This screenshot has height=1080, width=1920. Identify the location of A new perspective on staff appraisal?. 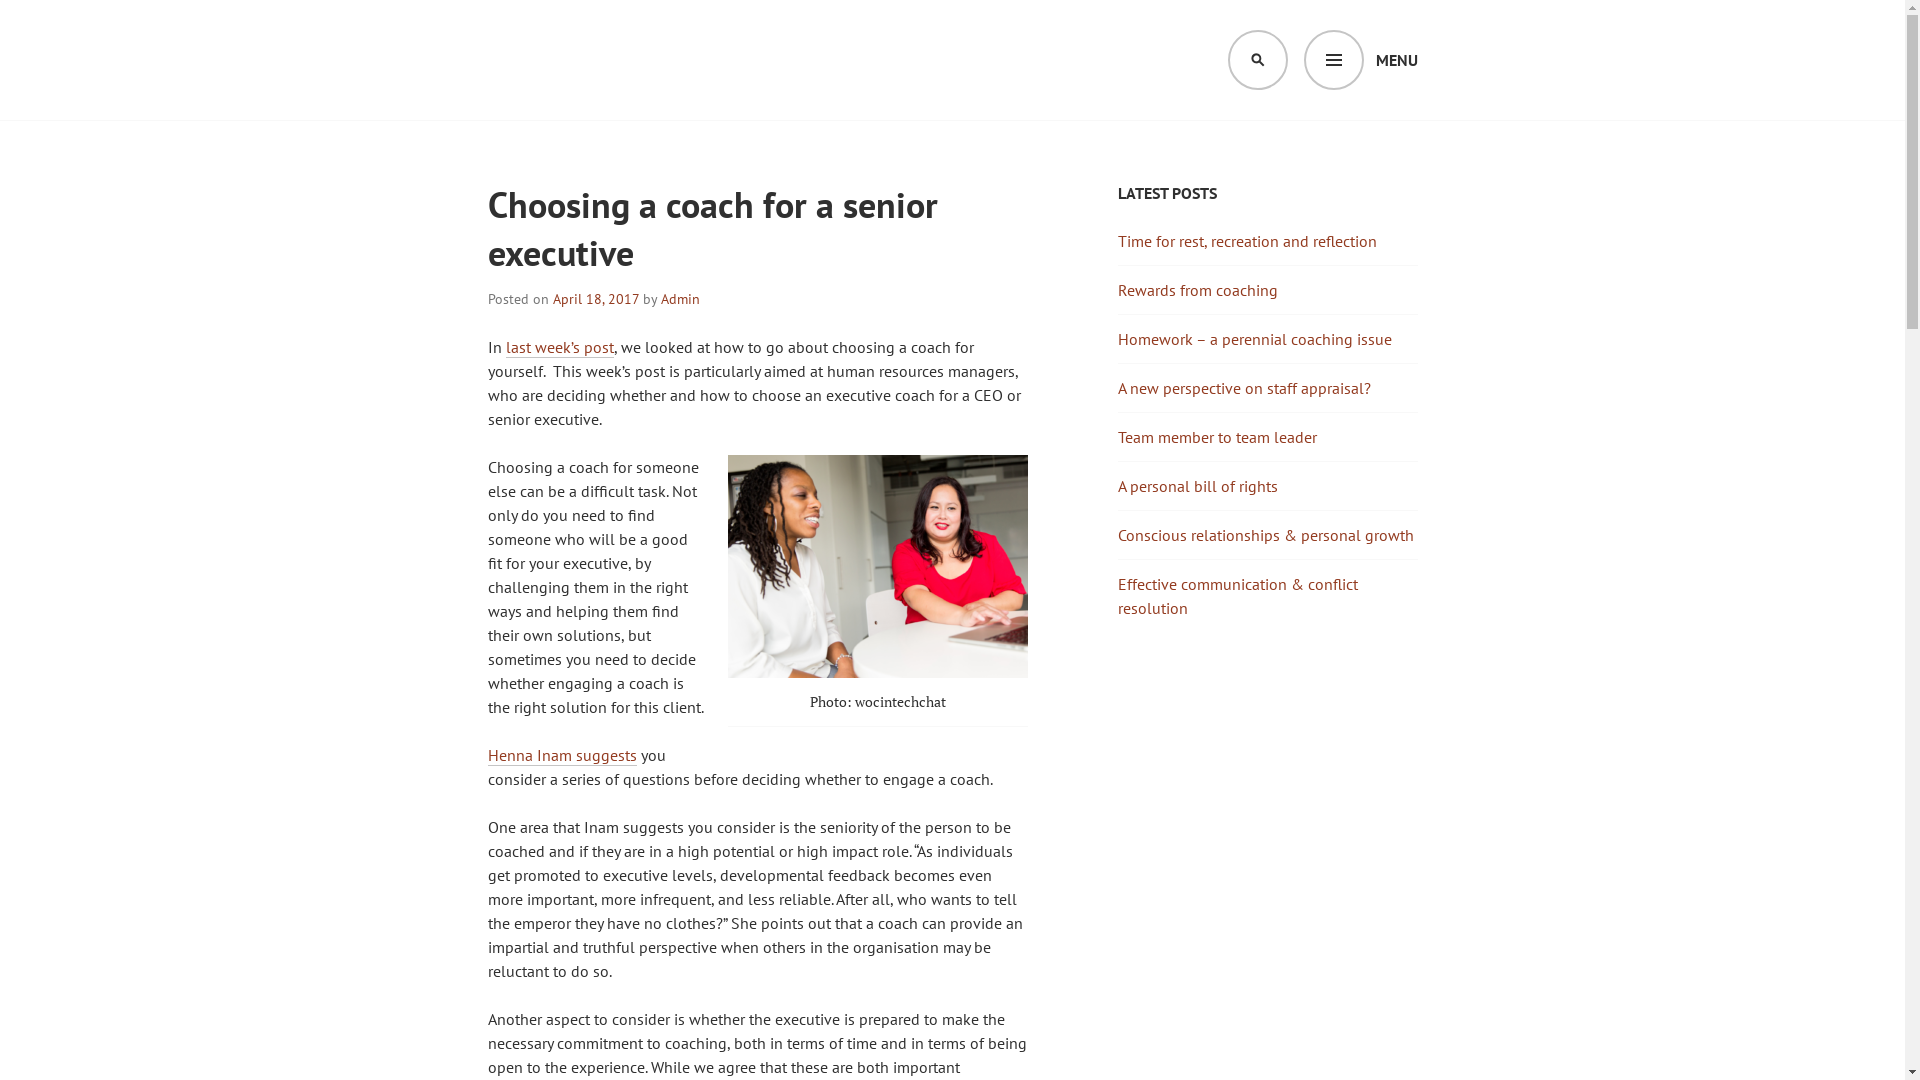
(1244, 388).